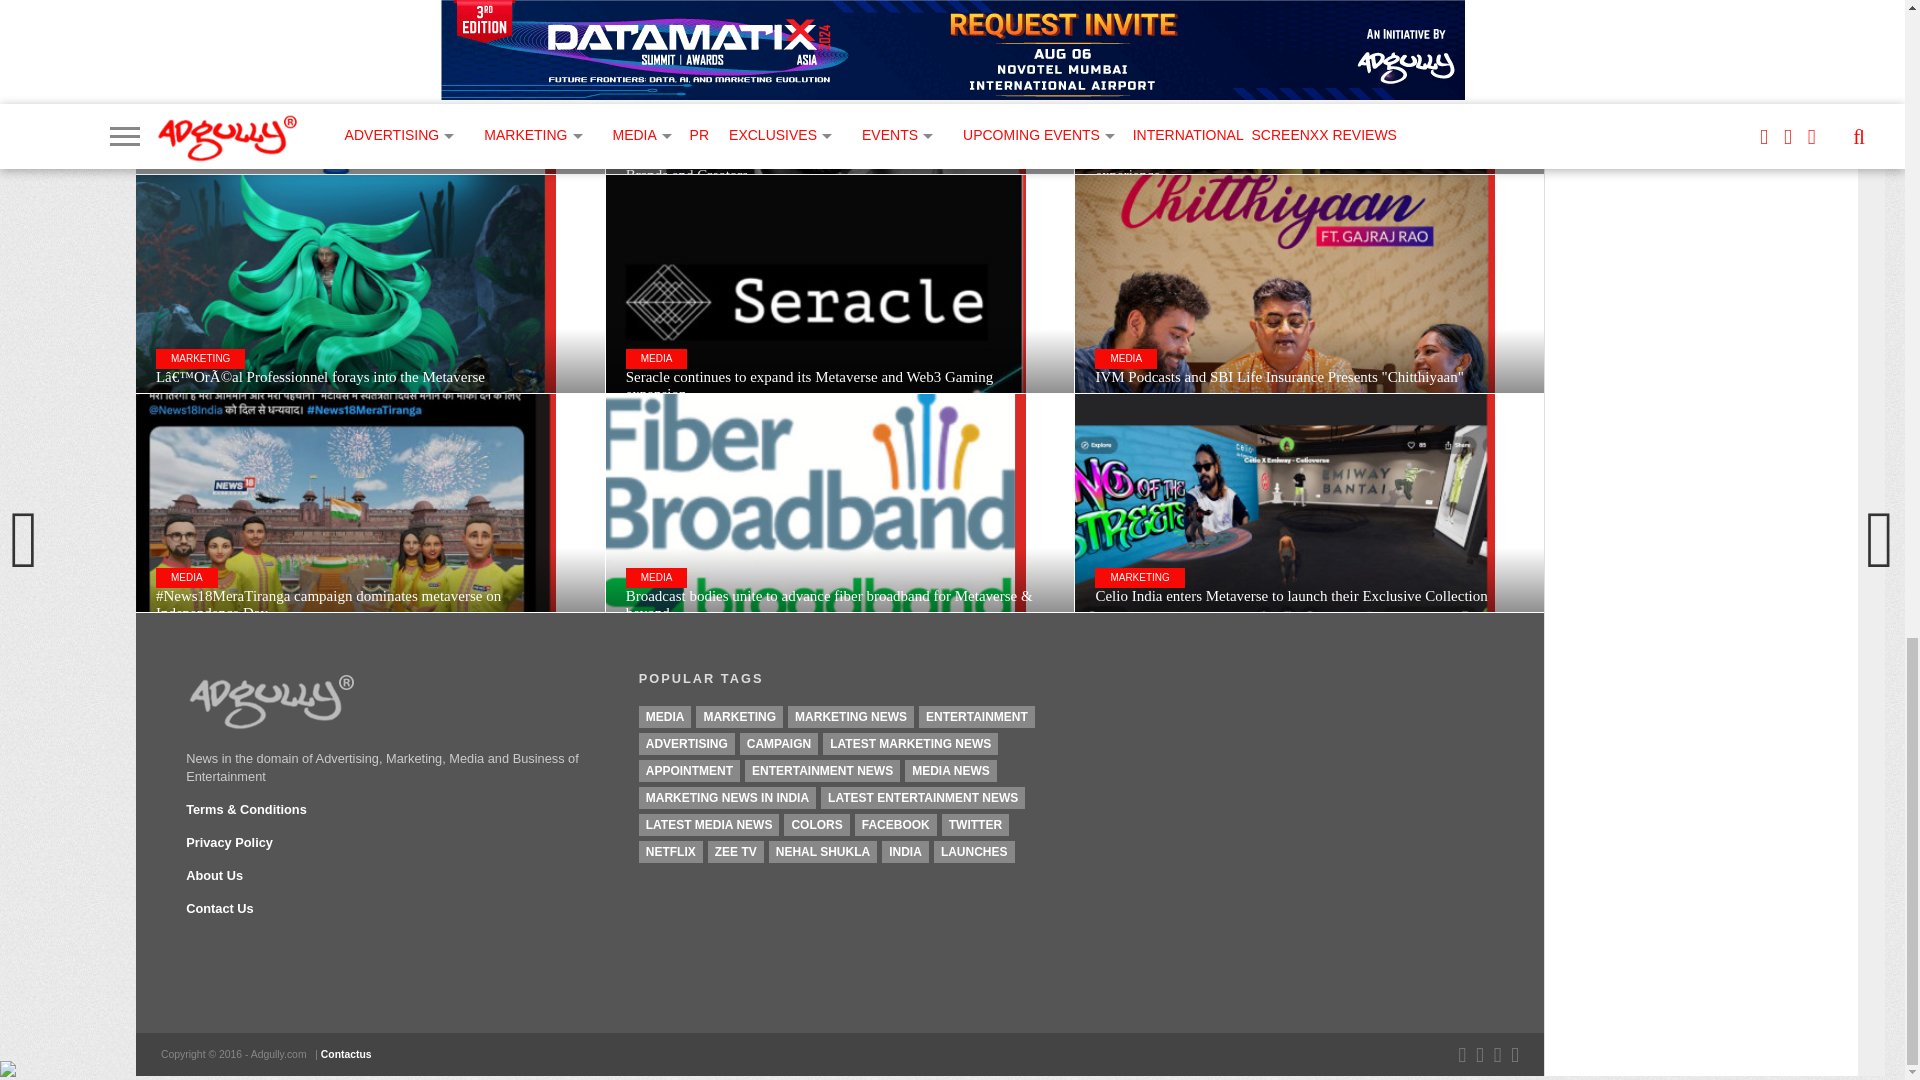 Image resolution: width=1920 pixels, height=1080 pixels. Describe the element at coordinates (850, 716) in the screenshot. I see `Marketing News` at that location.